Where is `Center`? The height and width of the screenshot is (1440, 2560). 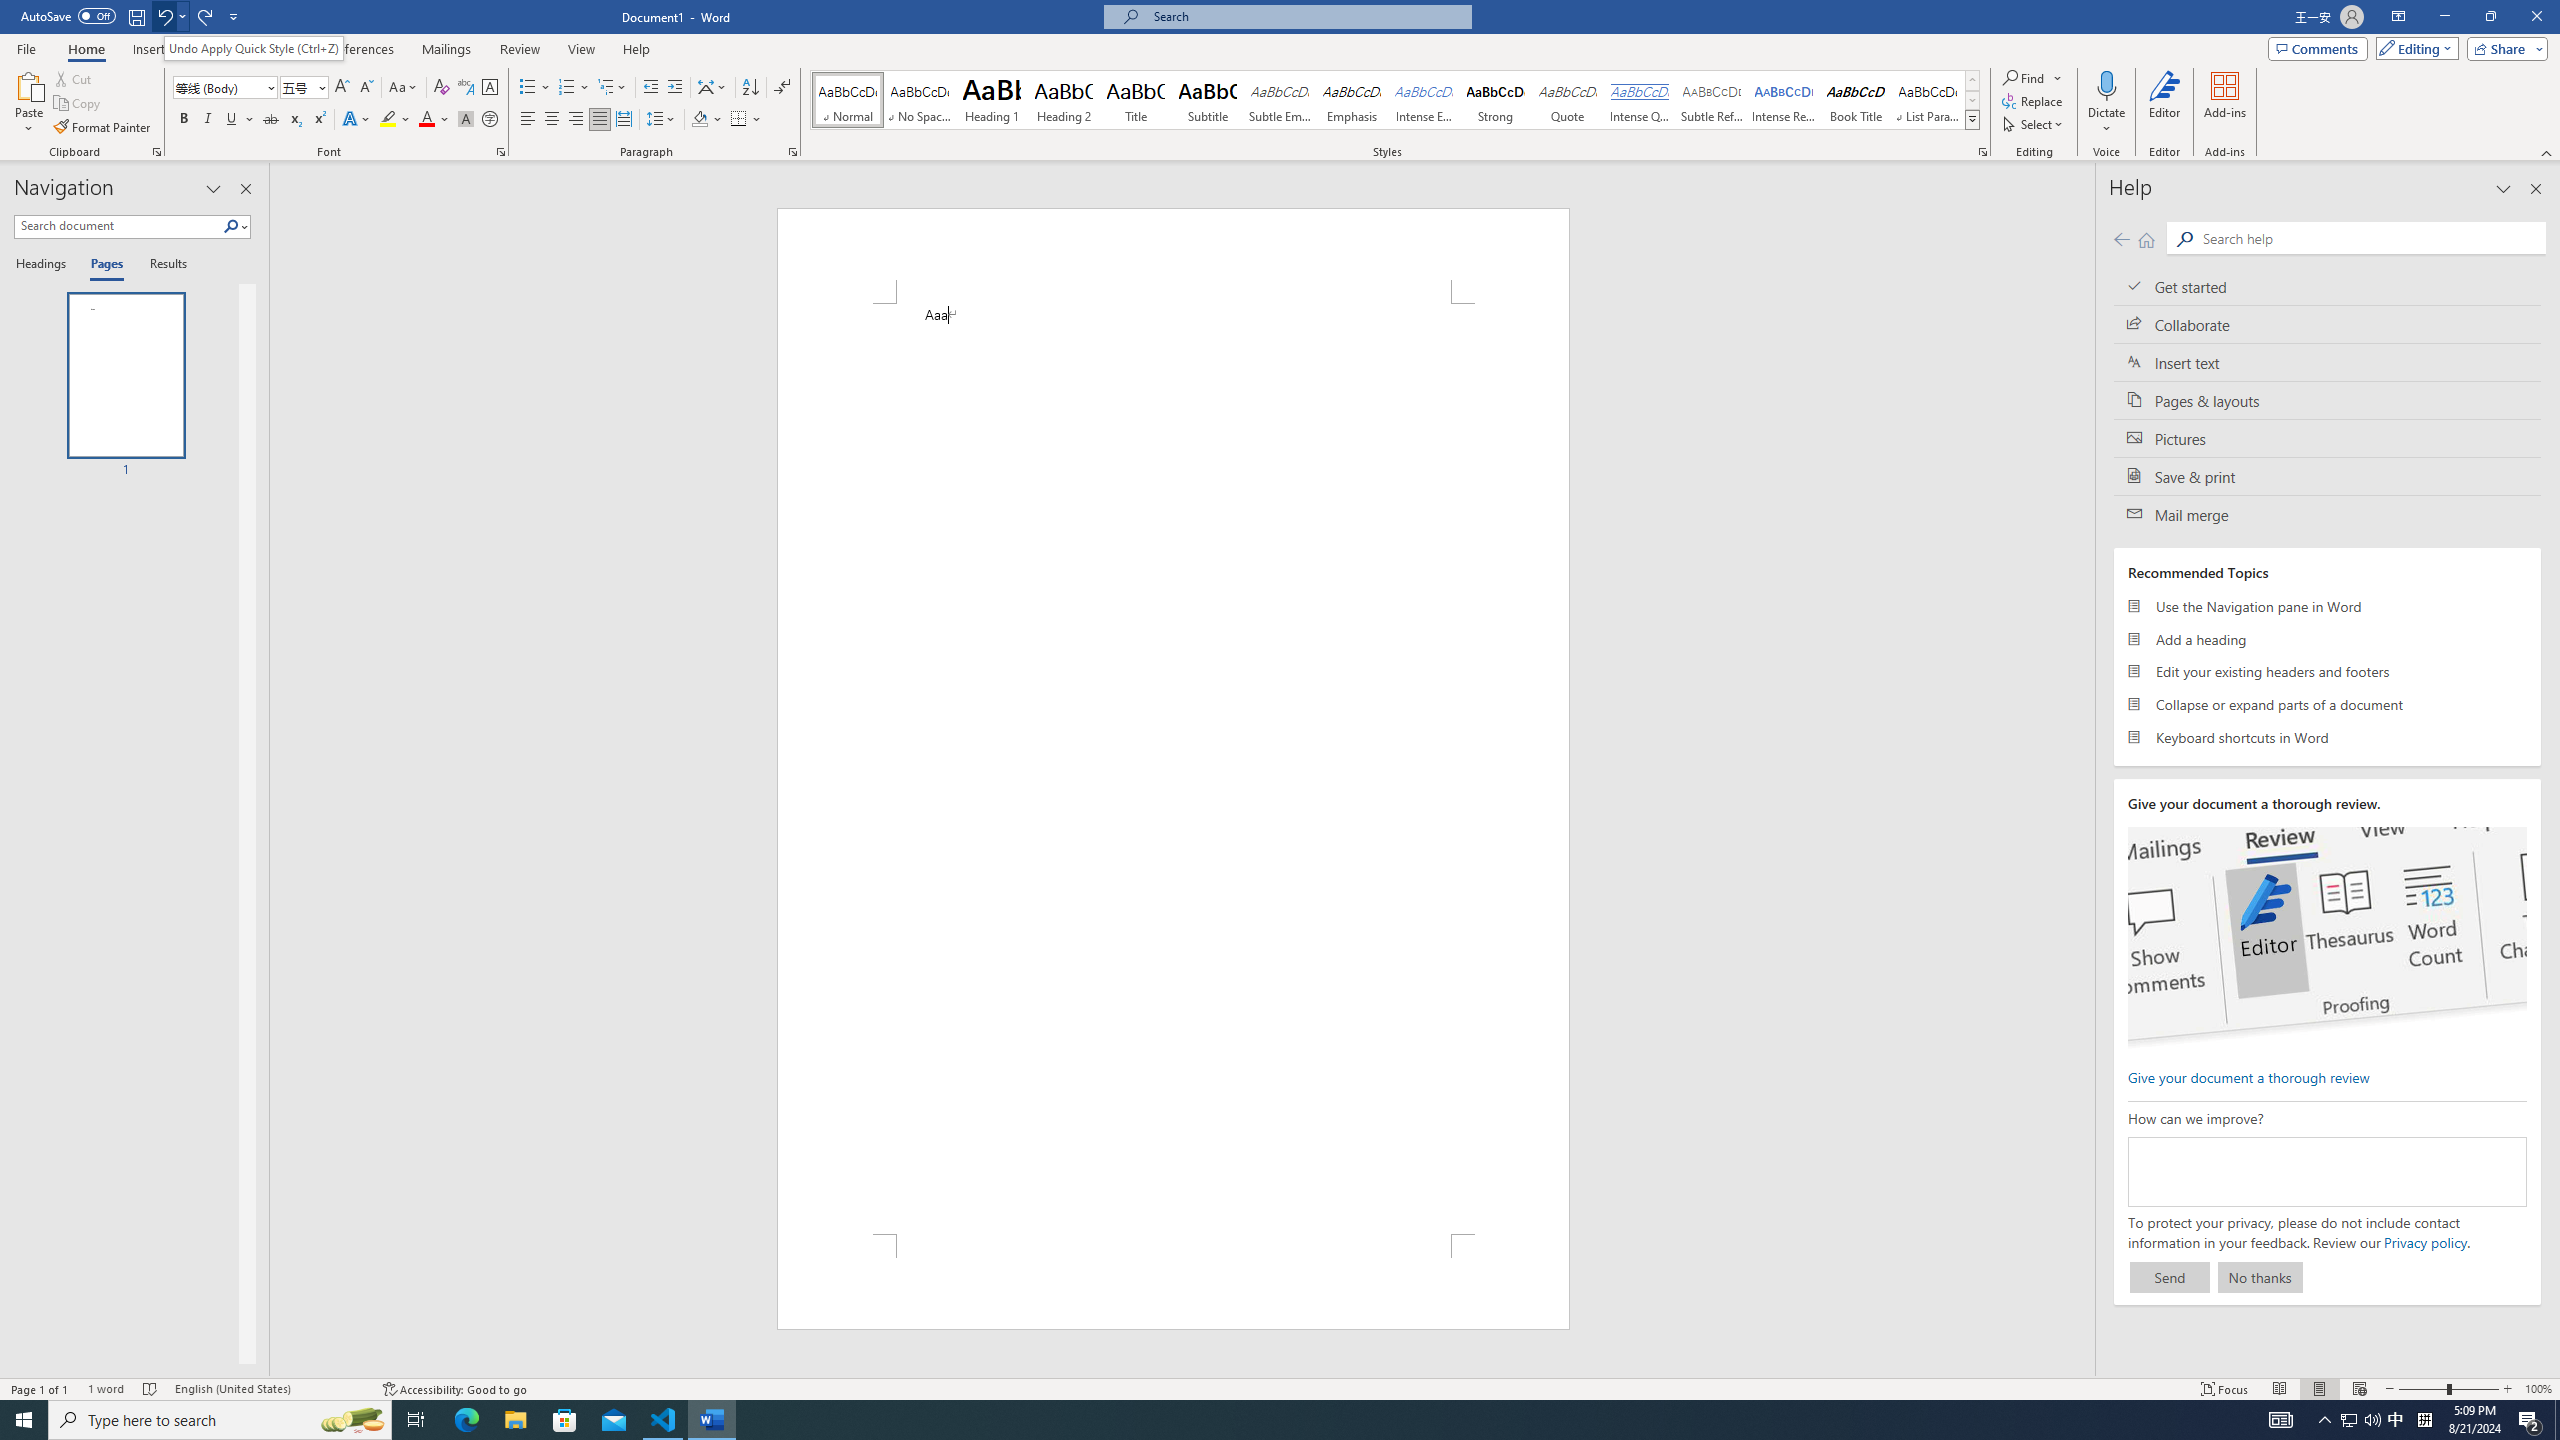 Center is located at coordinates (552, 120).